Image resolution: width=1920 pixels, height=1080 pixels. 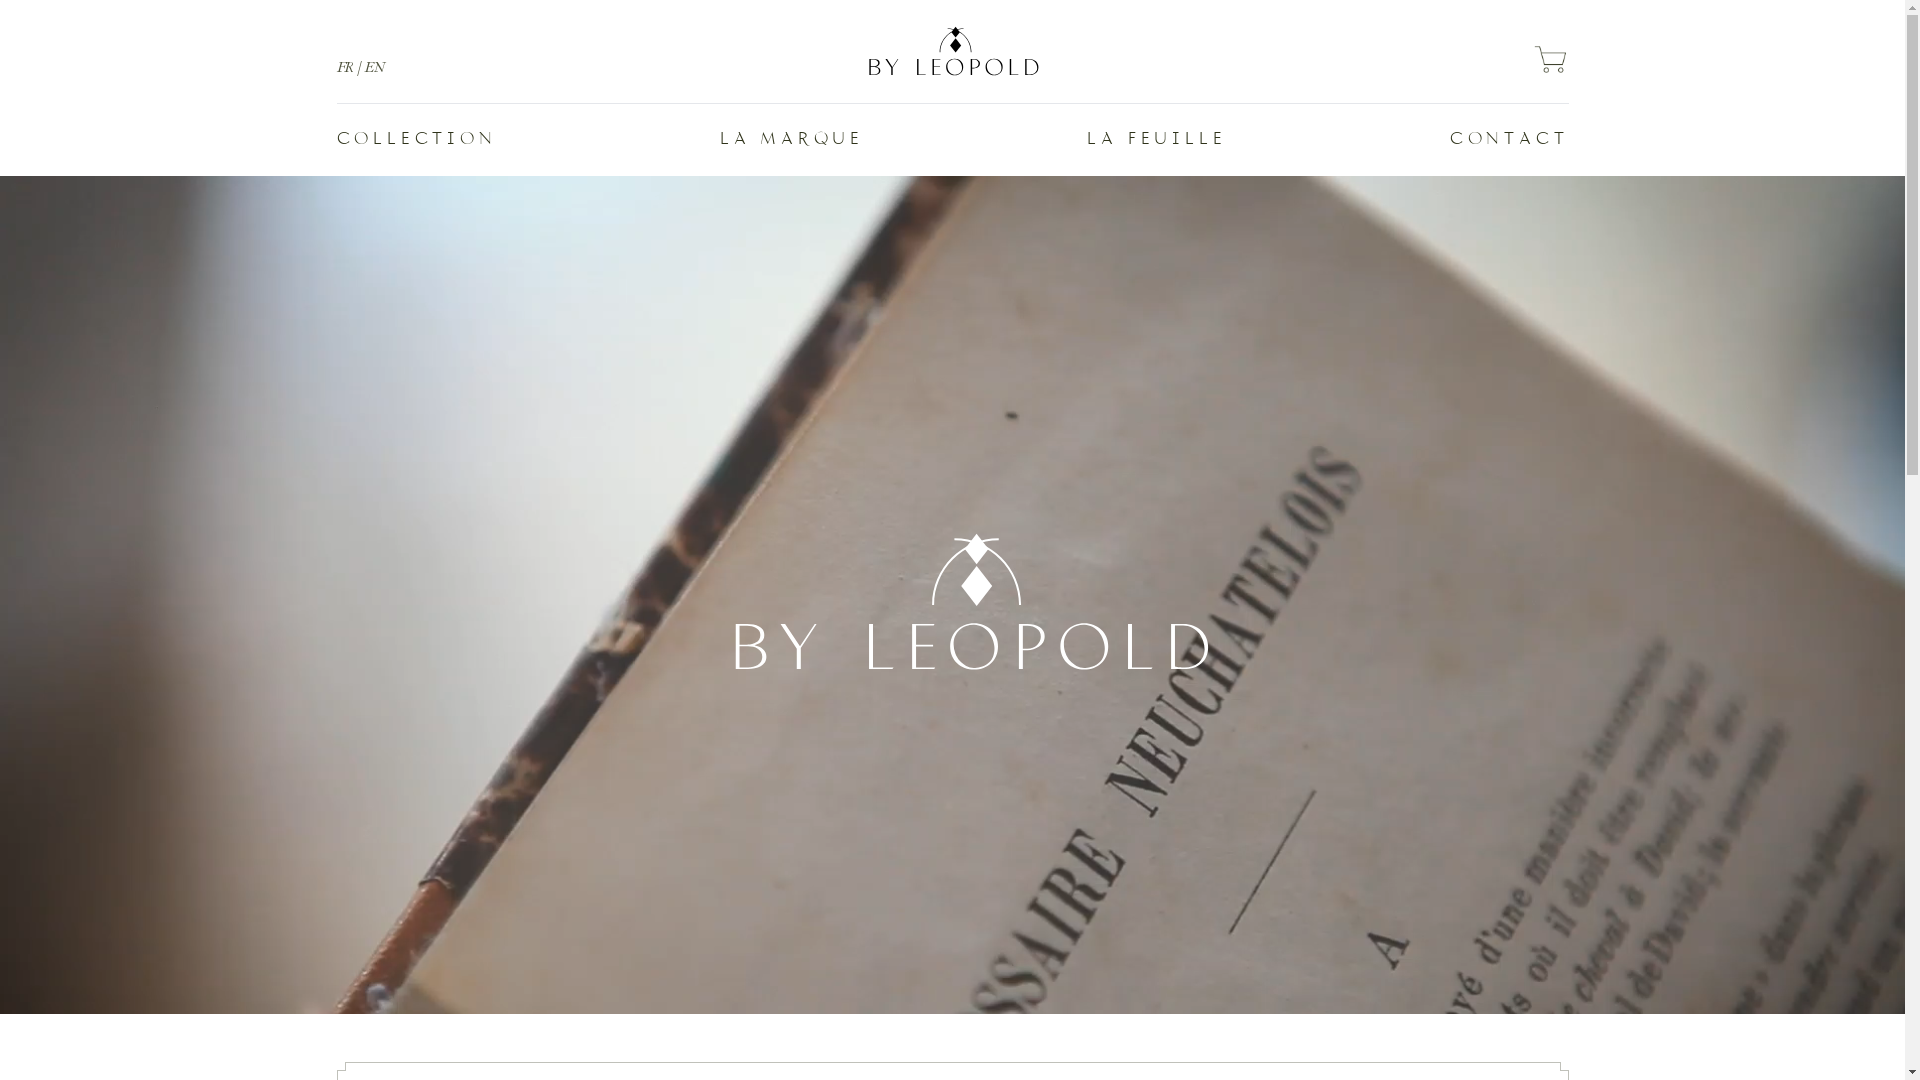 What do you see at coordinates (416, 140) in the screenshot?
I see `COLLECTION` at bounding box center [416, 140].